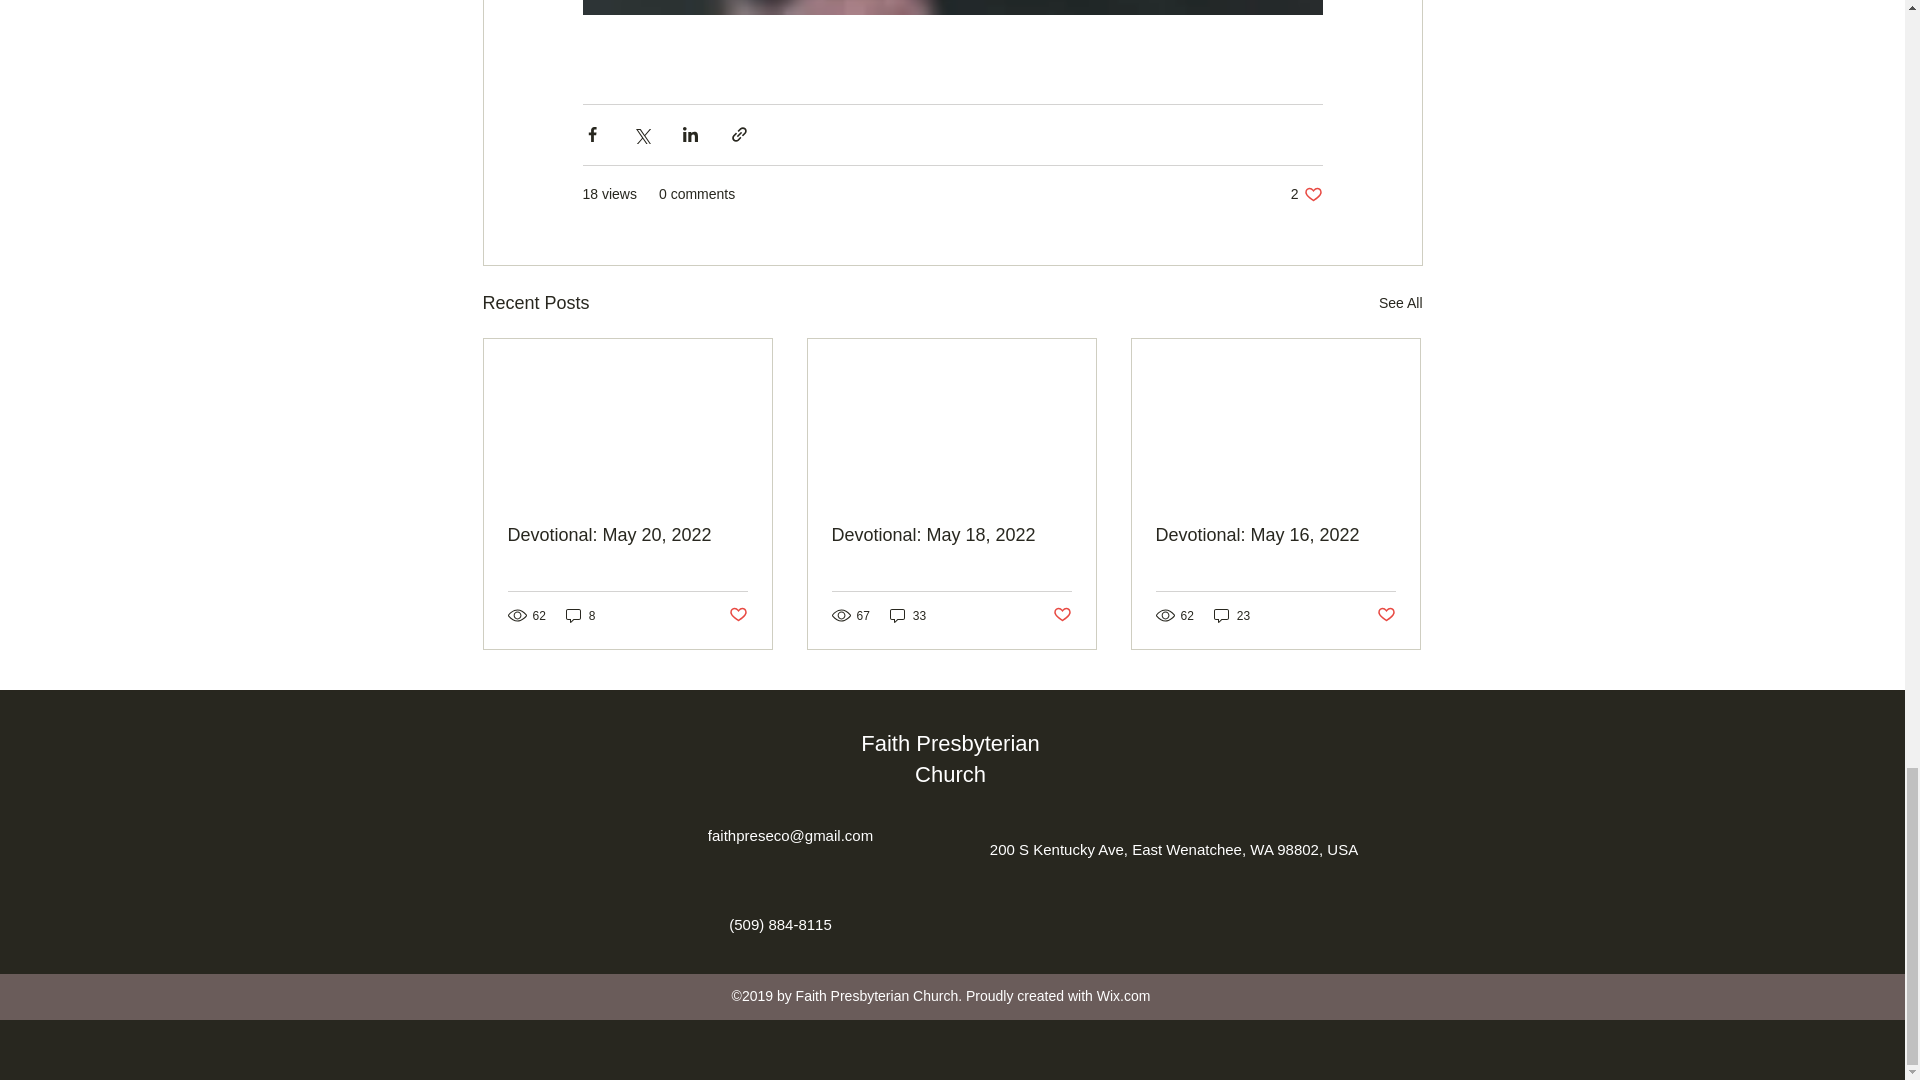 The height and width of the screenshot is (1080, 1920). Describe the element at coordinates (1306, 194) in the screenshot. I see `Devotional: May 16, 2022` at that location.